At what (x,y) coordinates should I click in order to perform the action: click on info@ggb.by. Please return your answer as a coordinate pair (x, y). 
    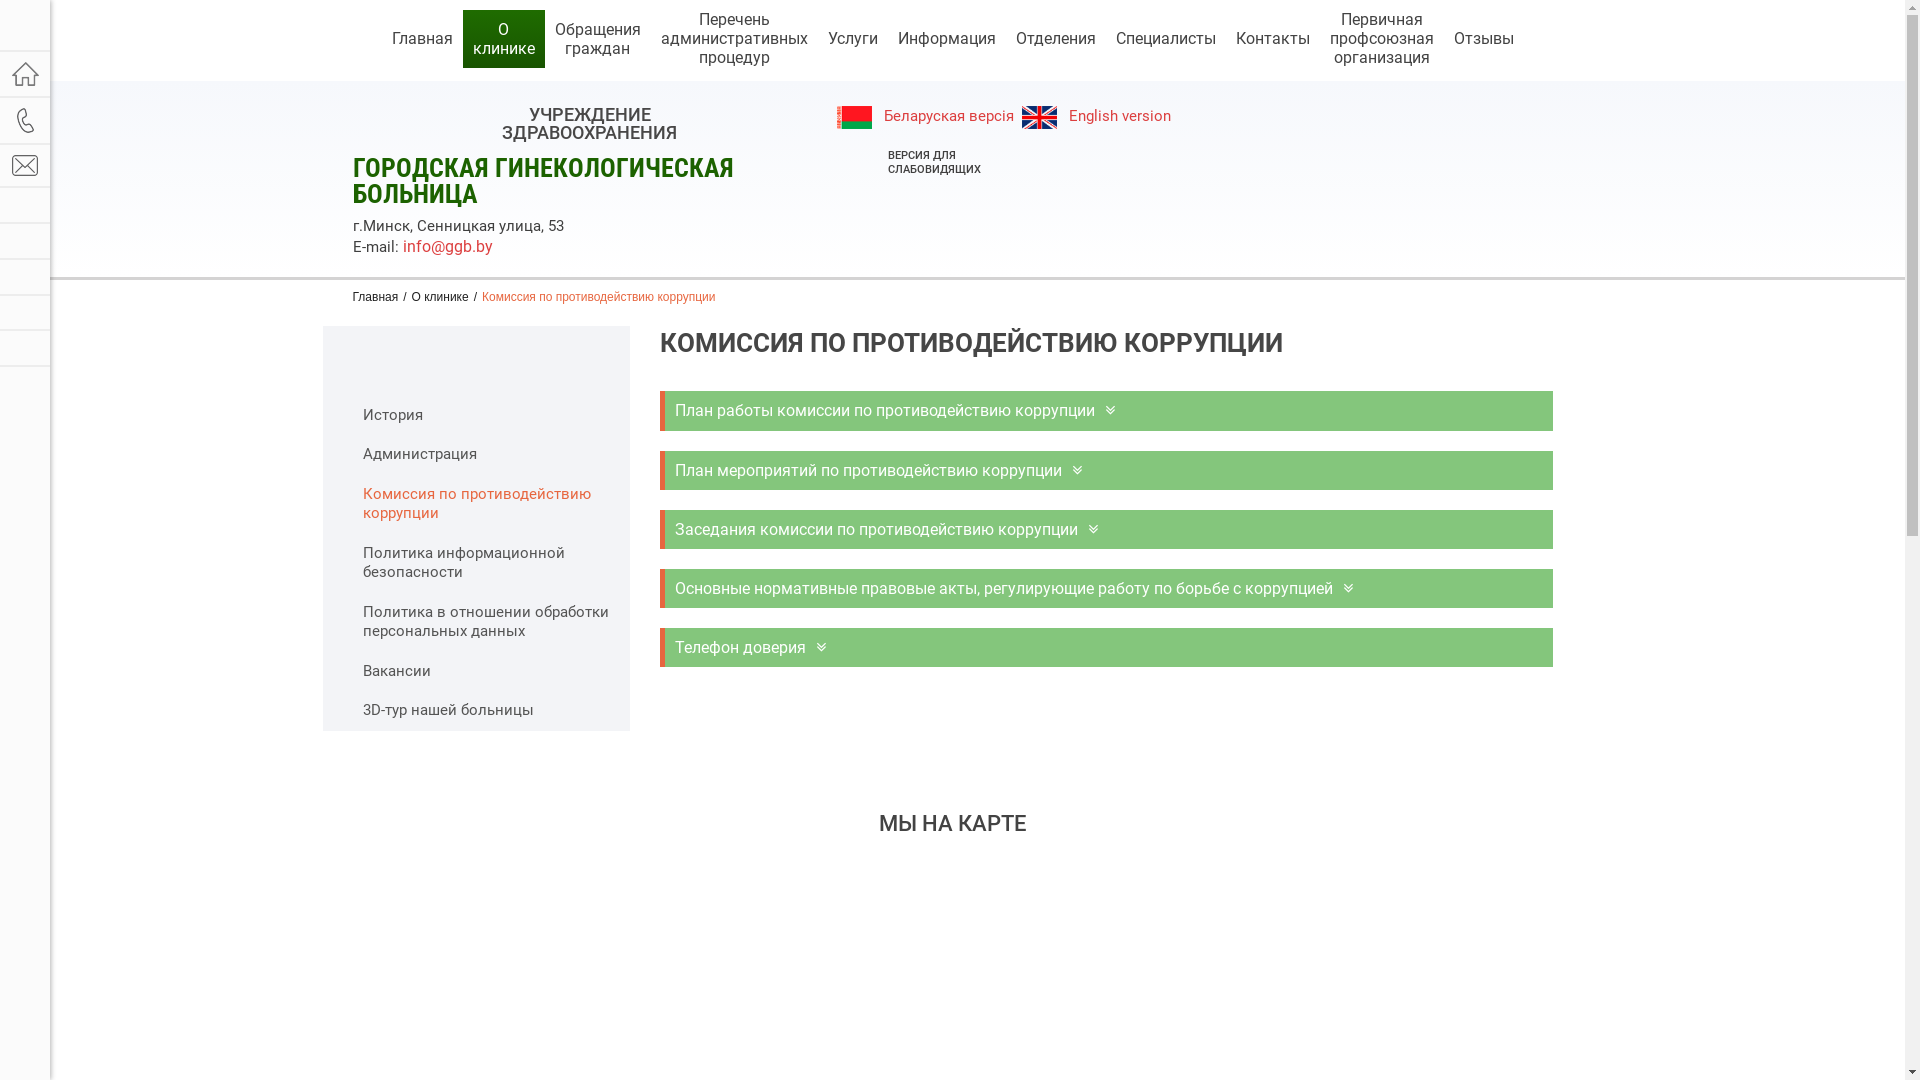
    Looking at the image, I should click on (446, 246).